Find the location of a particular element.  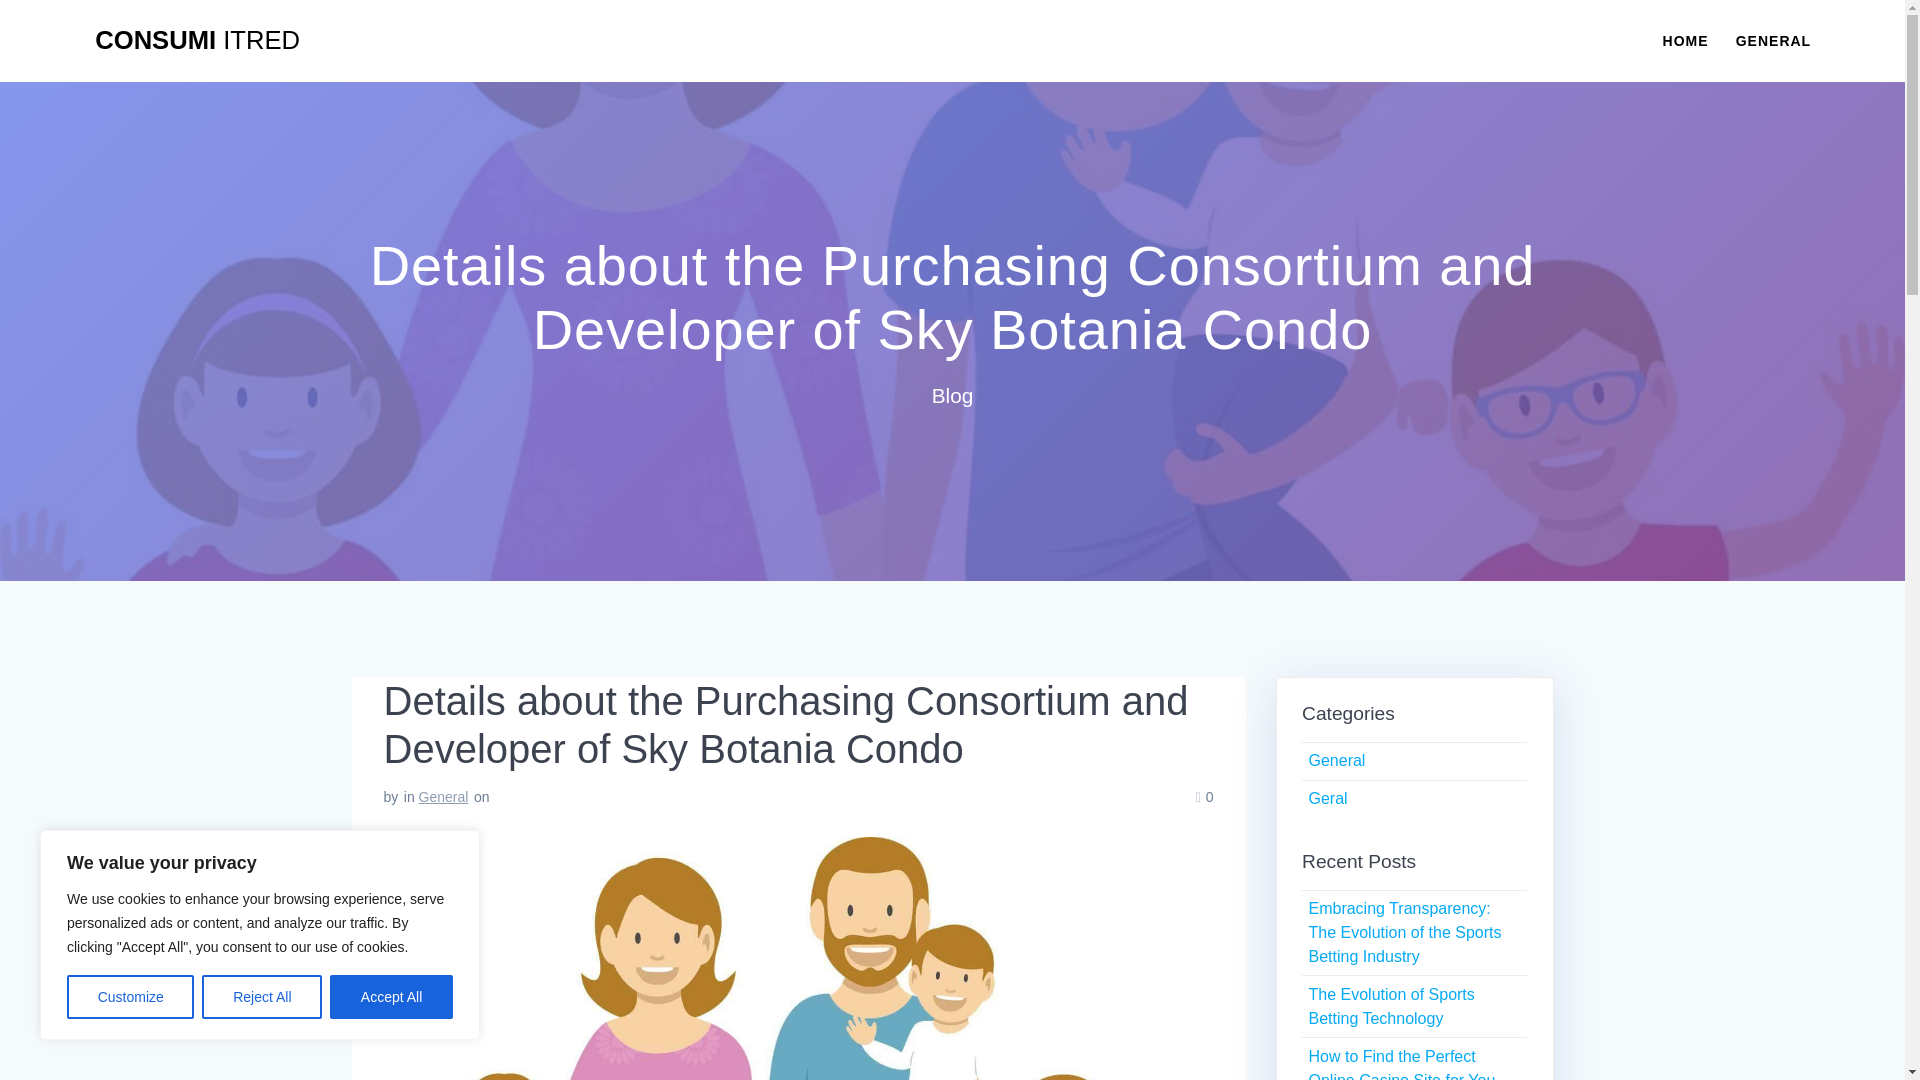

GENERAL is located at coordinates (1772, 40).